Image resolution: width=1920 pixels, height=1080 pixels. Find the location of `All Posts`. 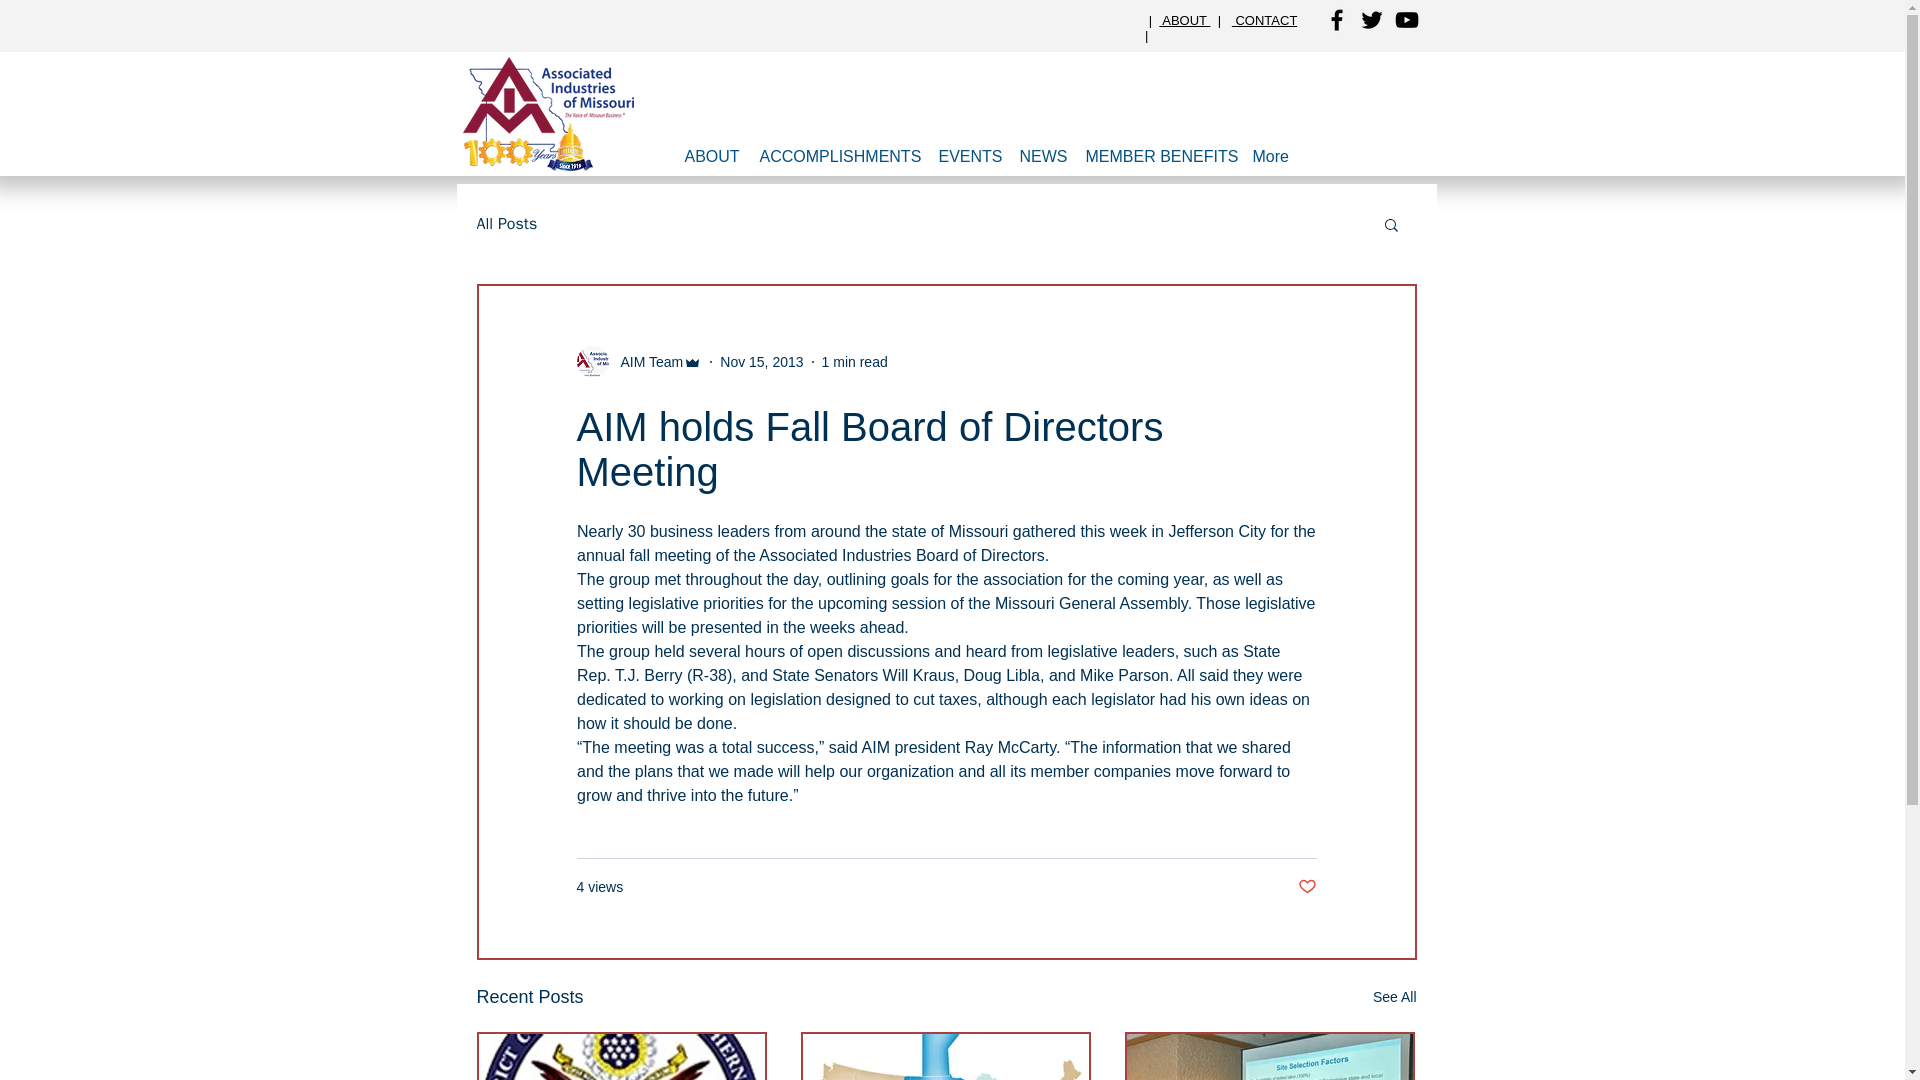

All Posts is located at coordinates (506, 224).